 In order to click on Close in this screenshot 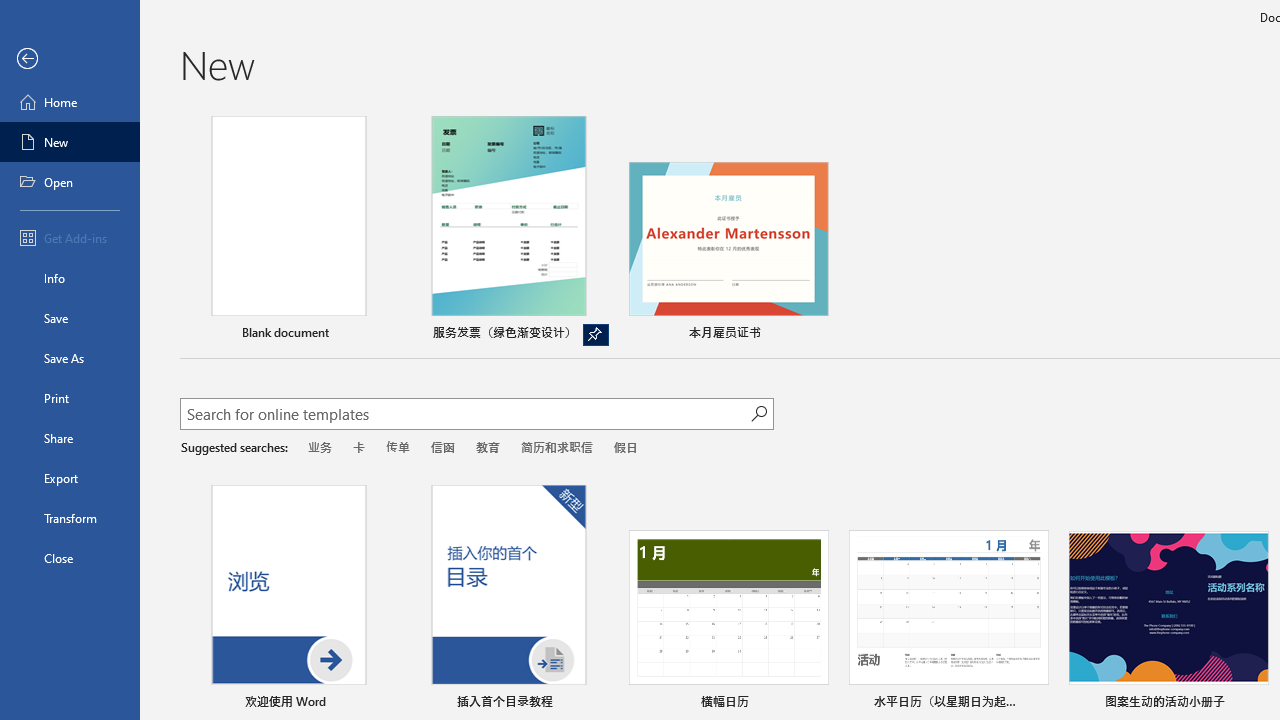, I will do `click(70, 558)`.